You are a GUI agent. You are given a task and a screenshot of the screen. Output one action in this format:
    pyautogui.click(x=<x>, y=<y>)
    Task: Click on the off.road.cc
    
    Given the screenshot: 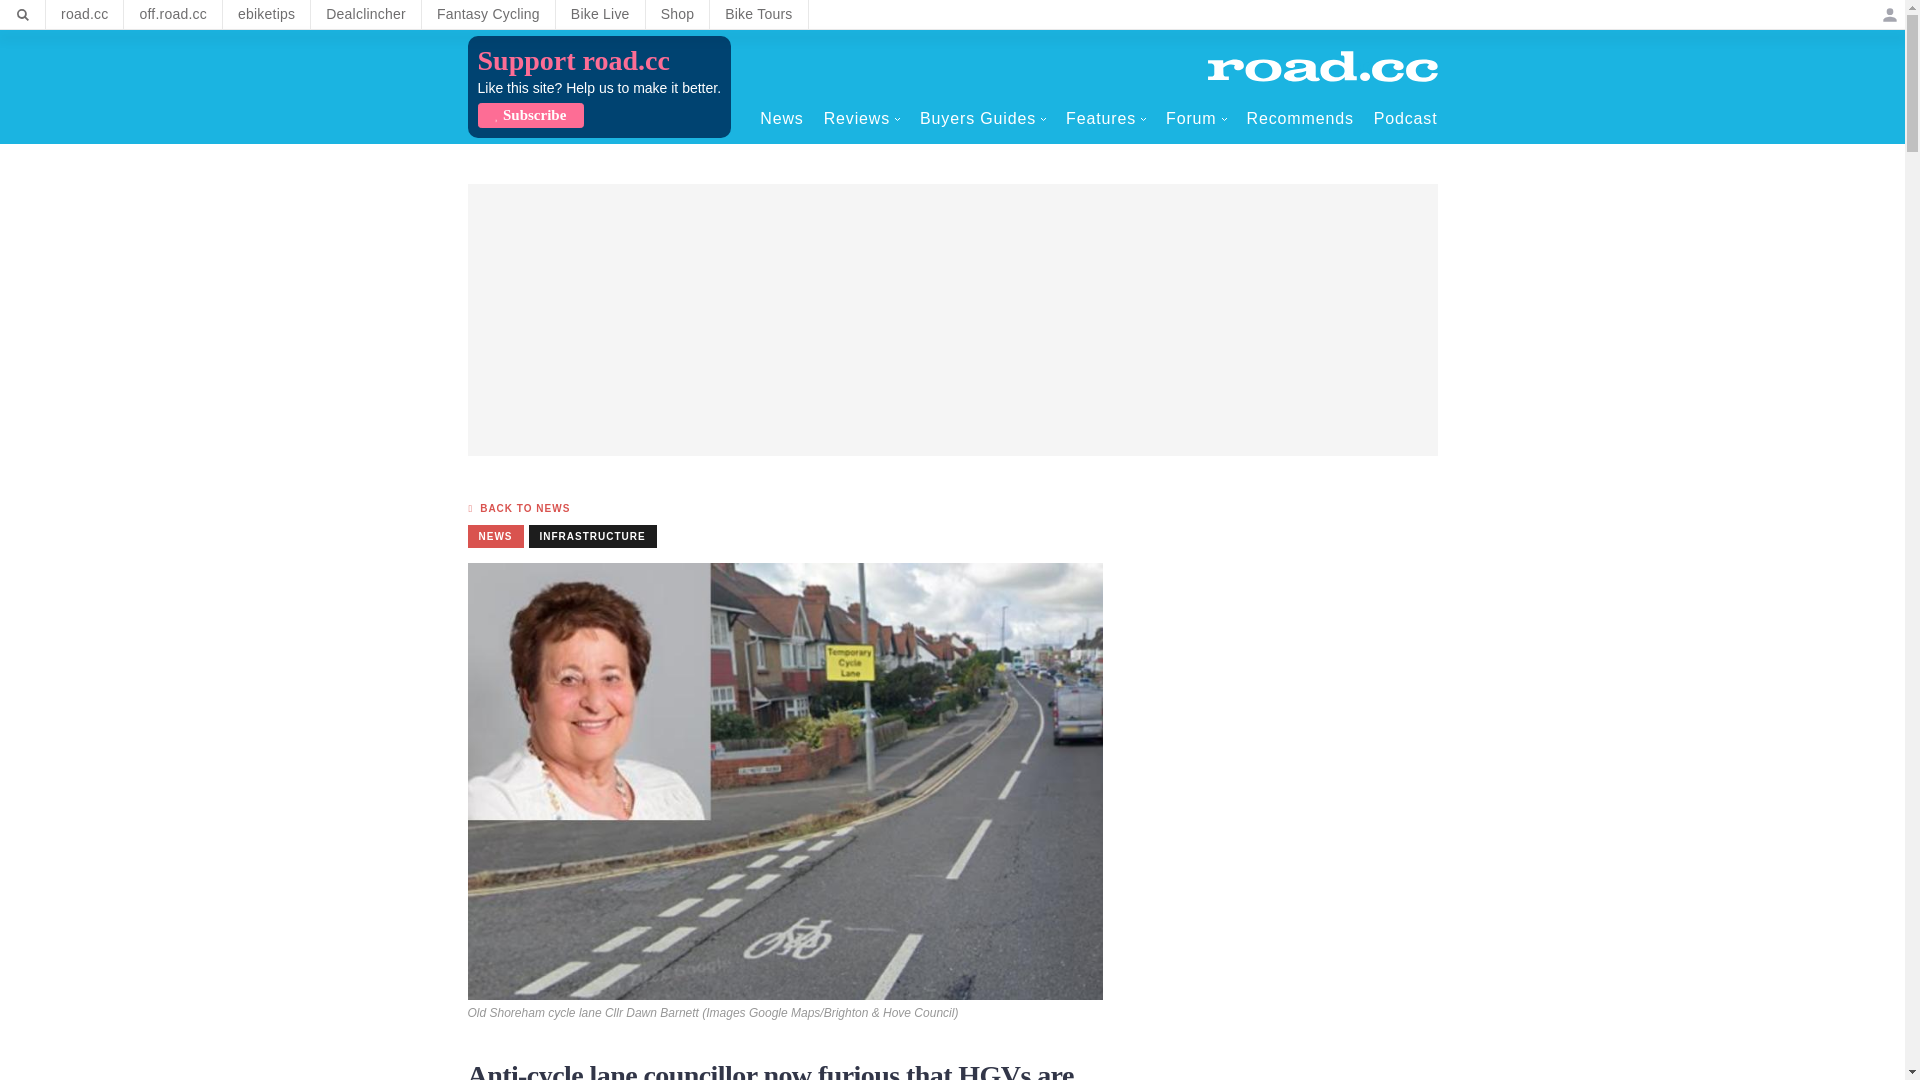 What is the action you would take?
    pyautogui.click(x=173, y=14)
    